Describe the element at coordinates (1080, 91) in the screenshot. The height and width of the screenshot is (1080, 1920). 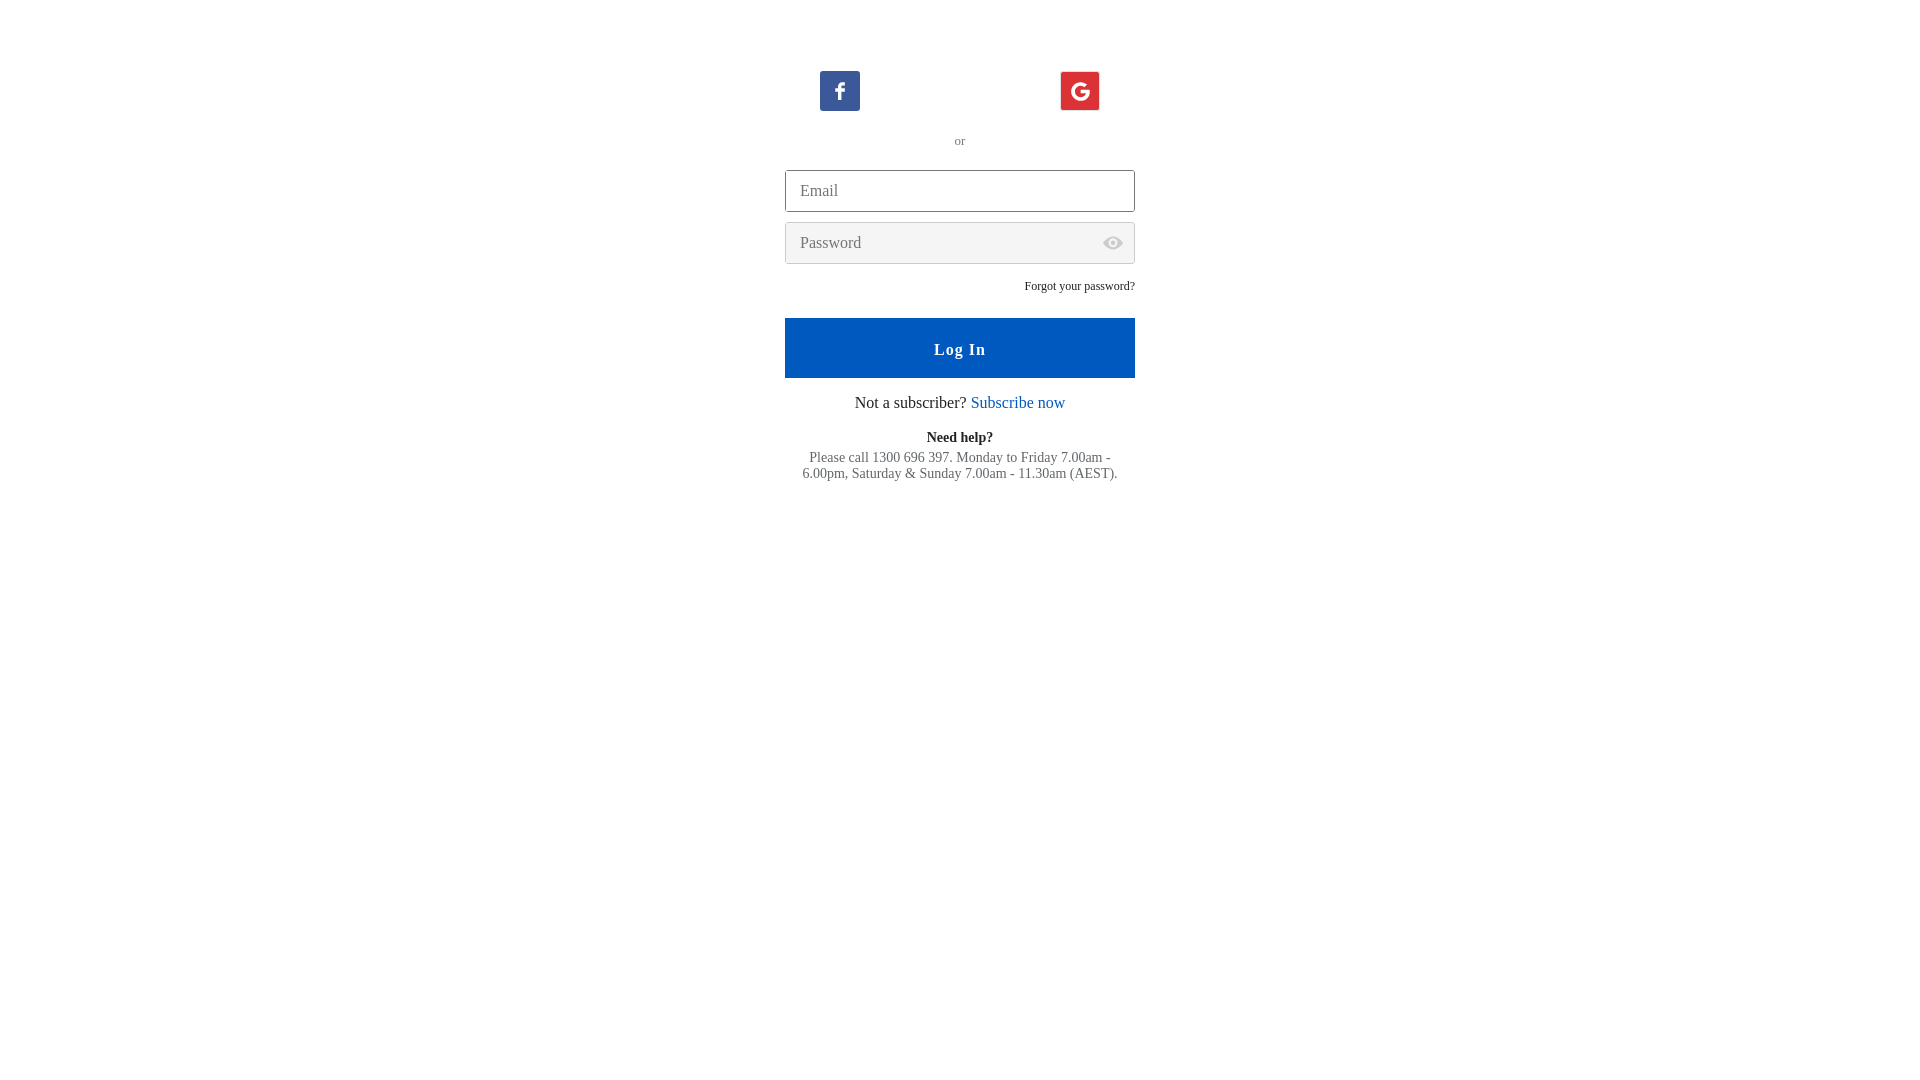
I see `Sign in with Google` at that location.